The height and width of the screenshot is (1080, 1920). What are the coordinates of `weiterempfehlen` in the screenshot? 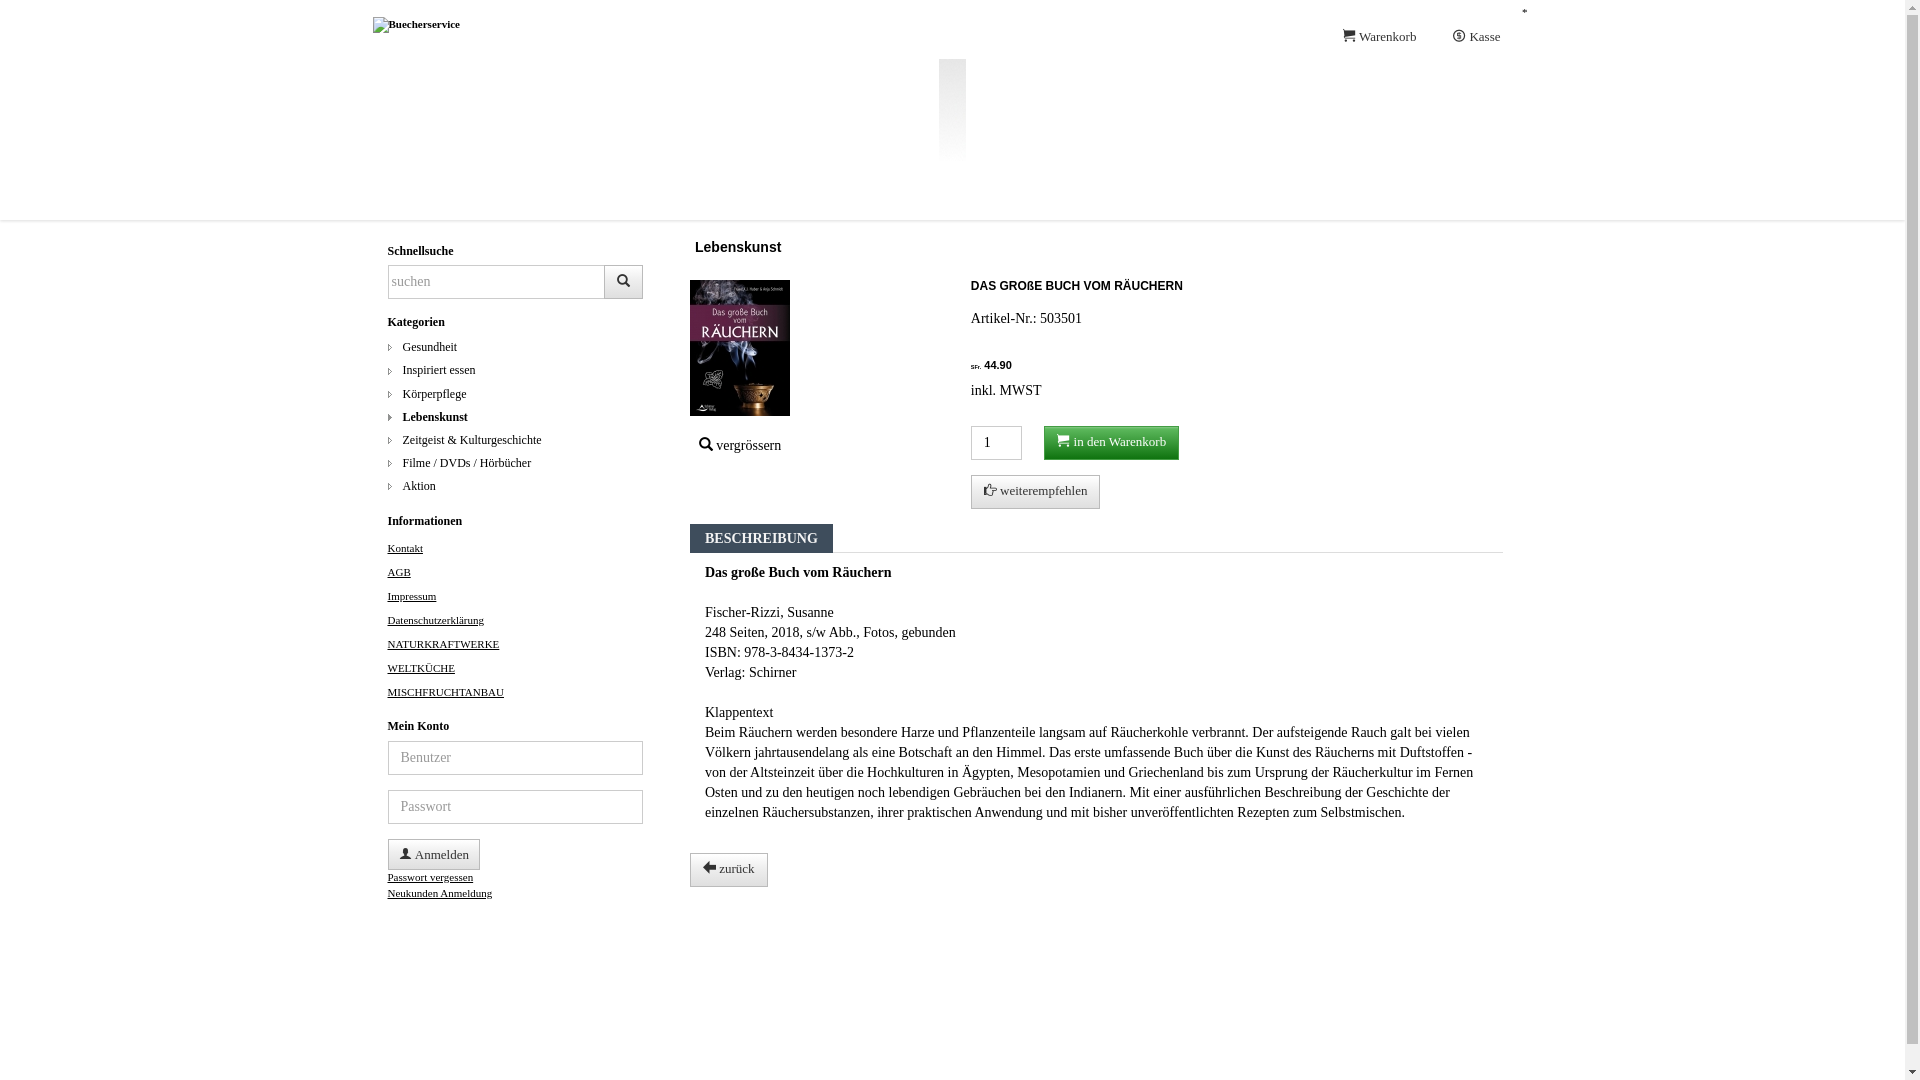 It's located at (1036, 492).